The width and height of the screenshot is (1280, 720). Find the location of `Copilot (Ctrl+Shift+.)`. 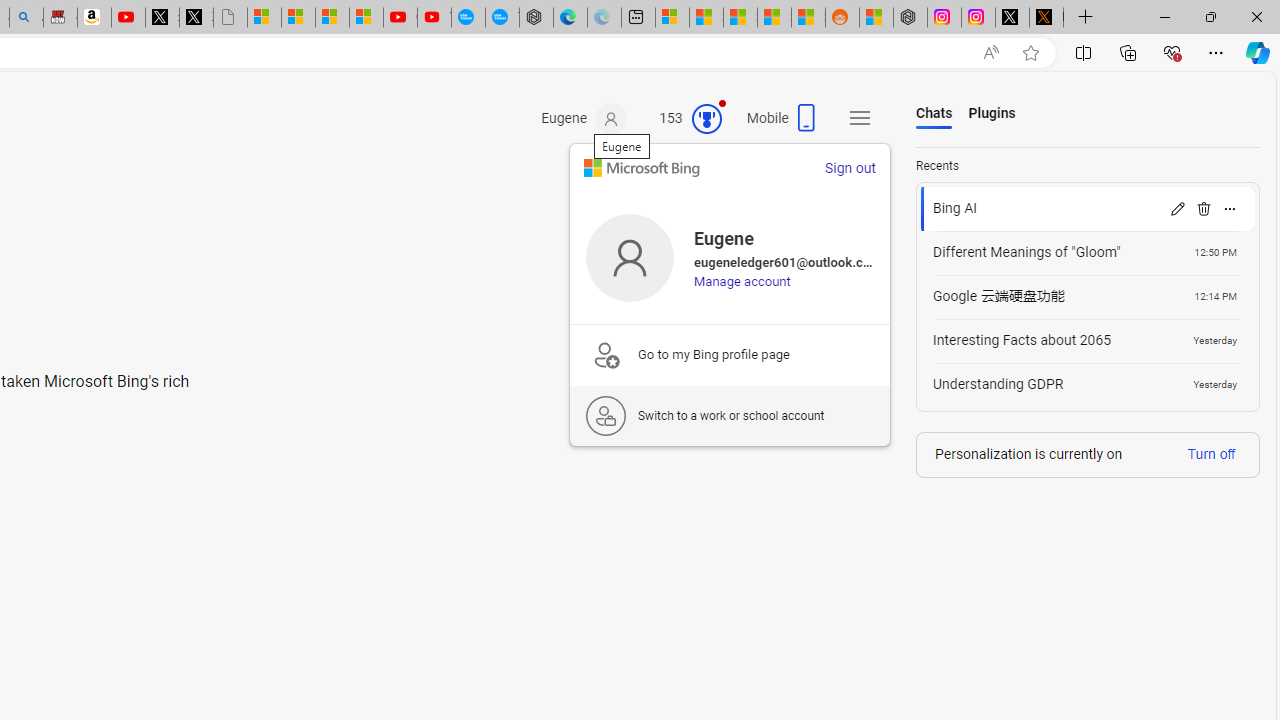

Copilot (Ctrl+Shift+.) is located at coordinates (1258, 52).